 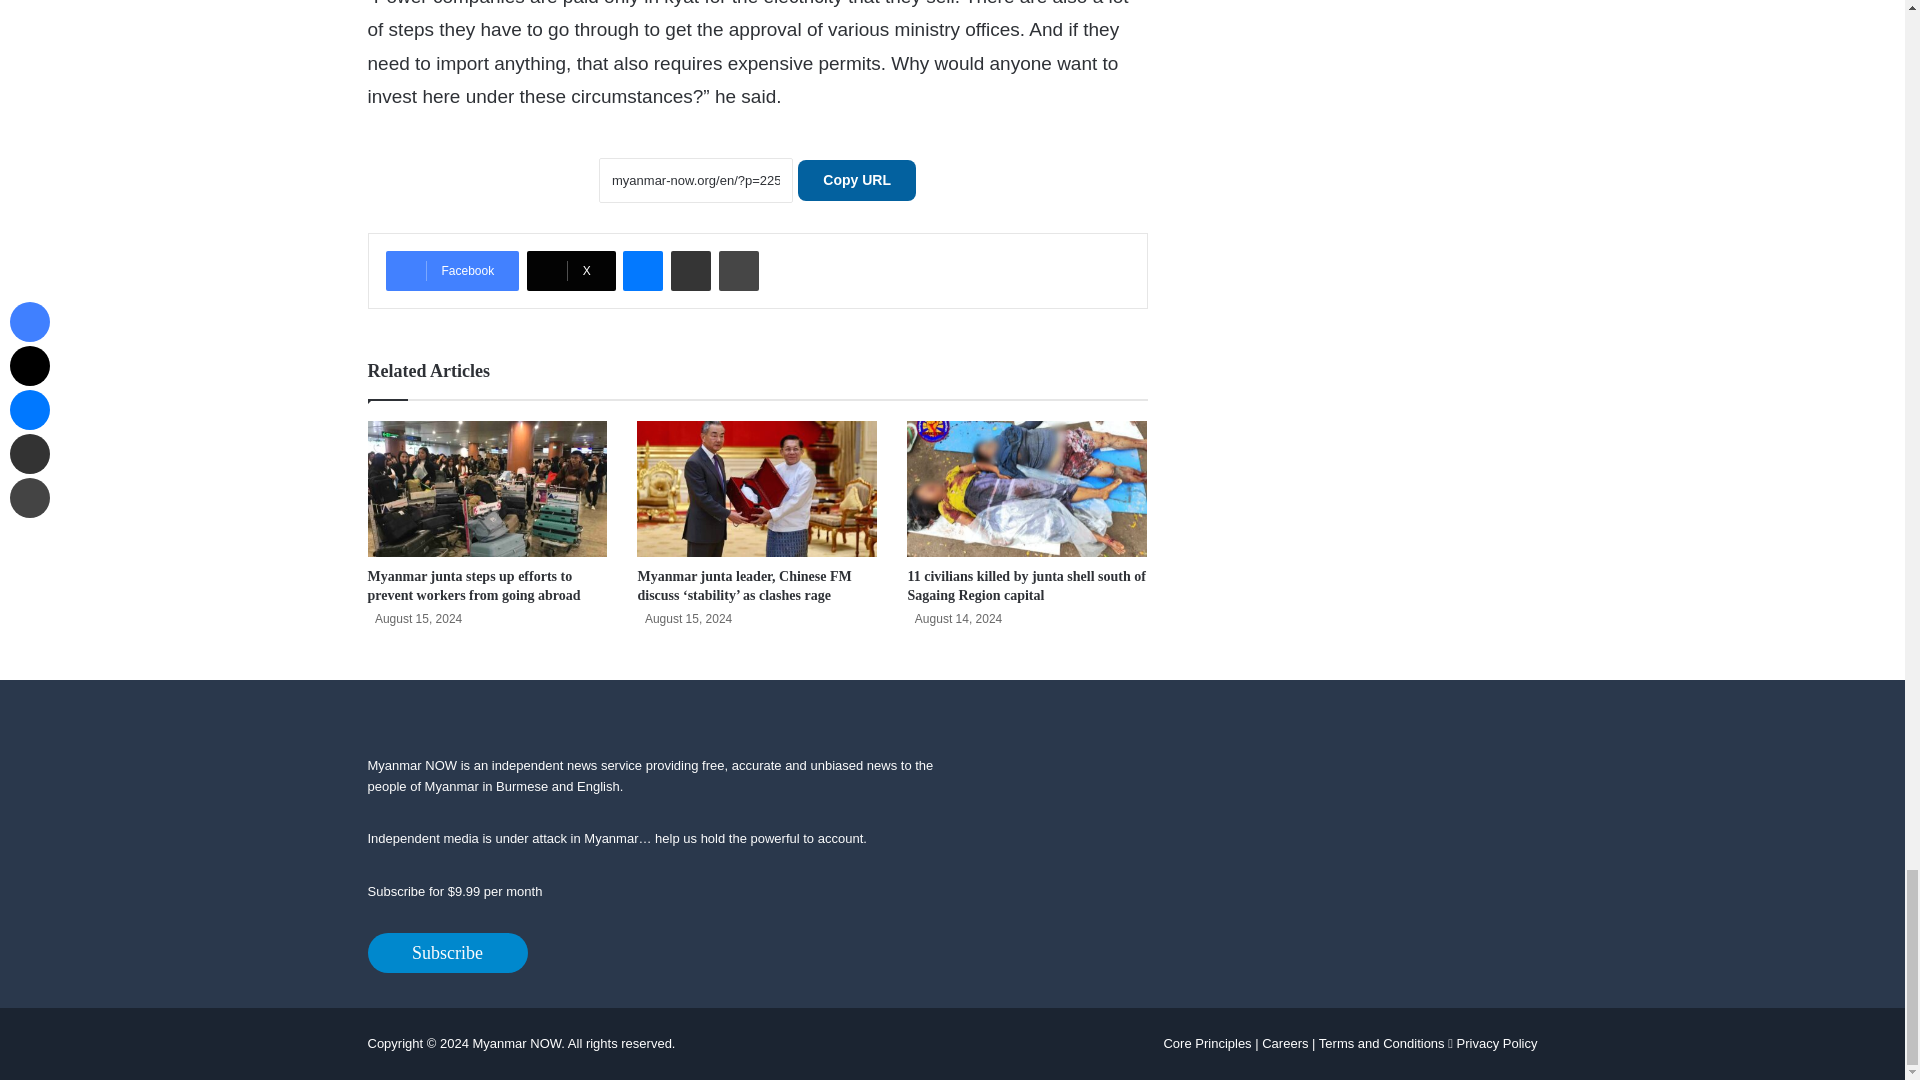 What do you see at coordinates (738, 270) in the screenshot?
I see `Print` at bounding box center [738, 270].